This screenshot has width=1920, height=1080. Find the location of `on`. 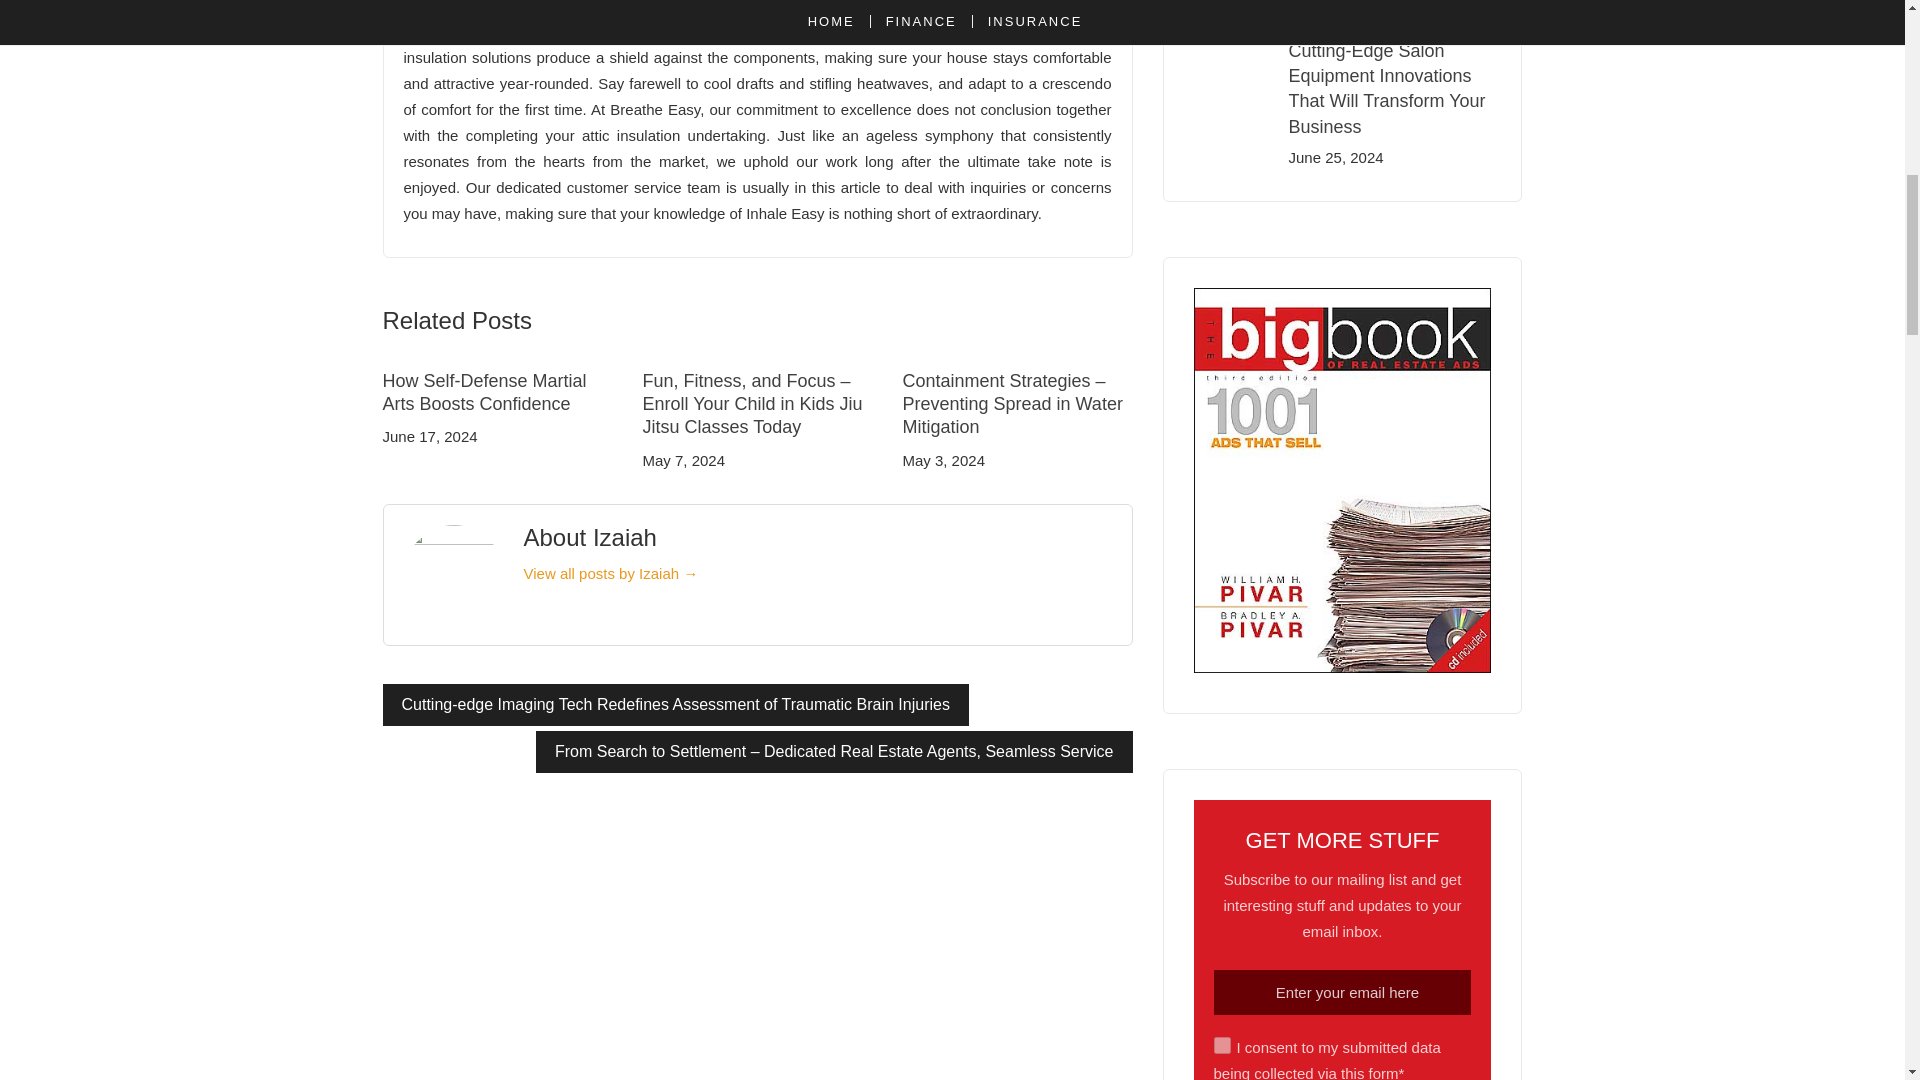

on is located at coordinates (1222, 1045).